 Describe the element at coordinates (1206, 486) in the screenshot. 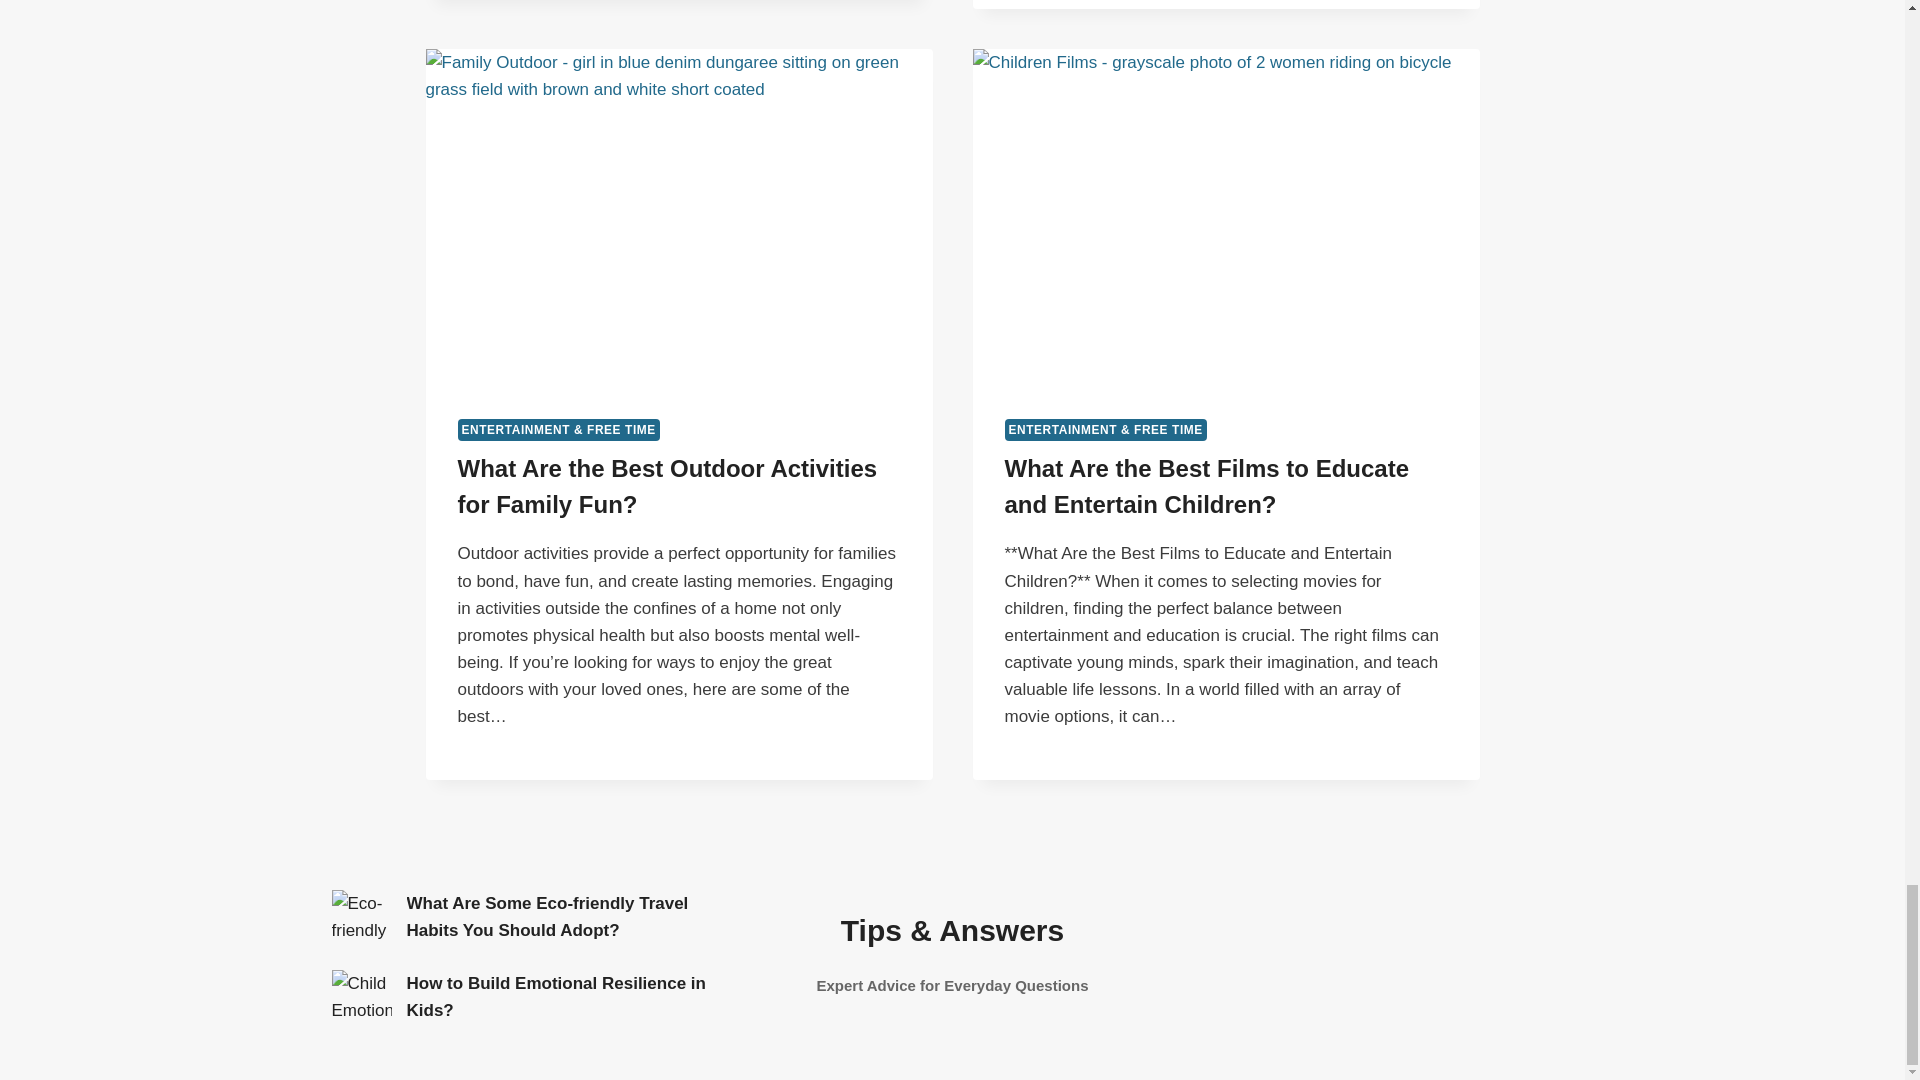

I see `What Are the Best Films to Educate and Entertain Children?` at that location.